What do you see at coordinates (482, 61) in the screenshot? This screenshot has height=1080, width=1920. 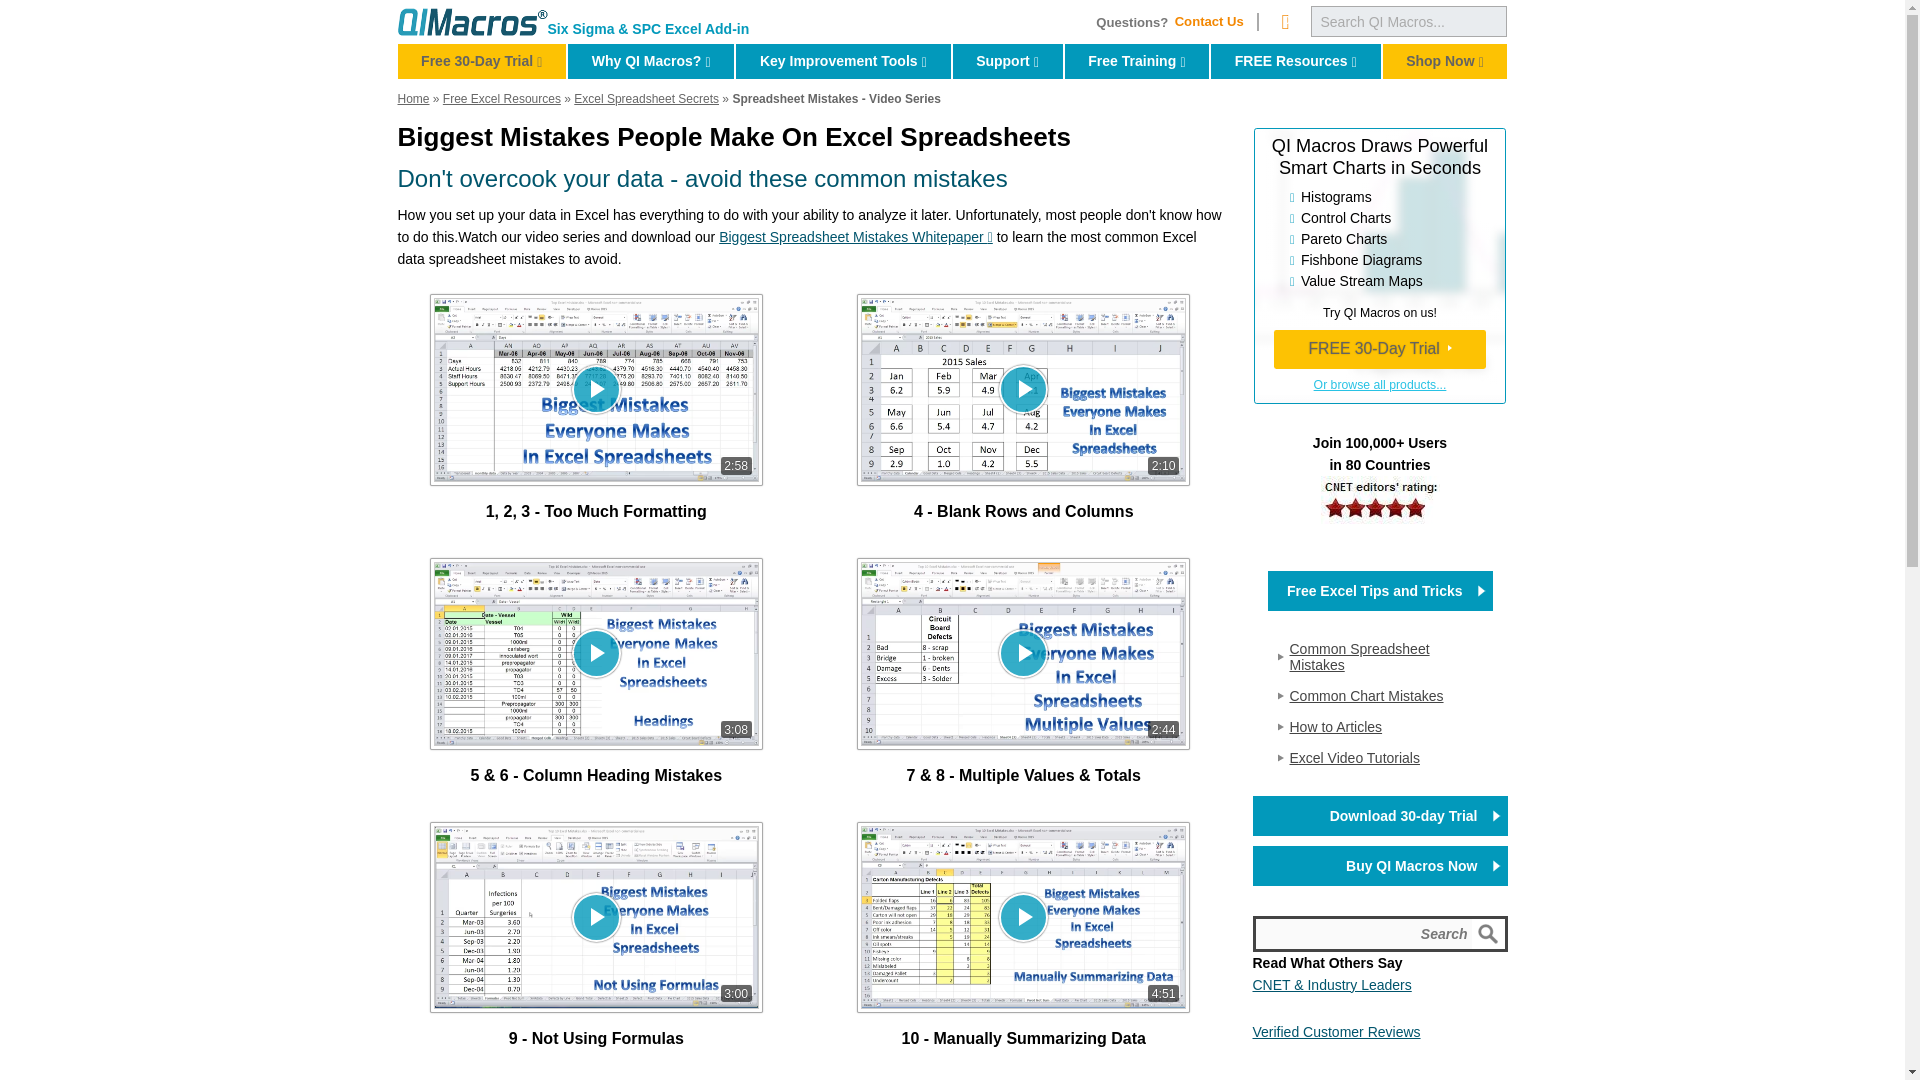 I see `Cart` at bounding box center [482, 61].